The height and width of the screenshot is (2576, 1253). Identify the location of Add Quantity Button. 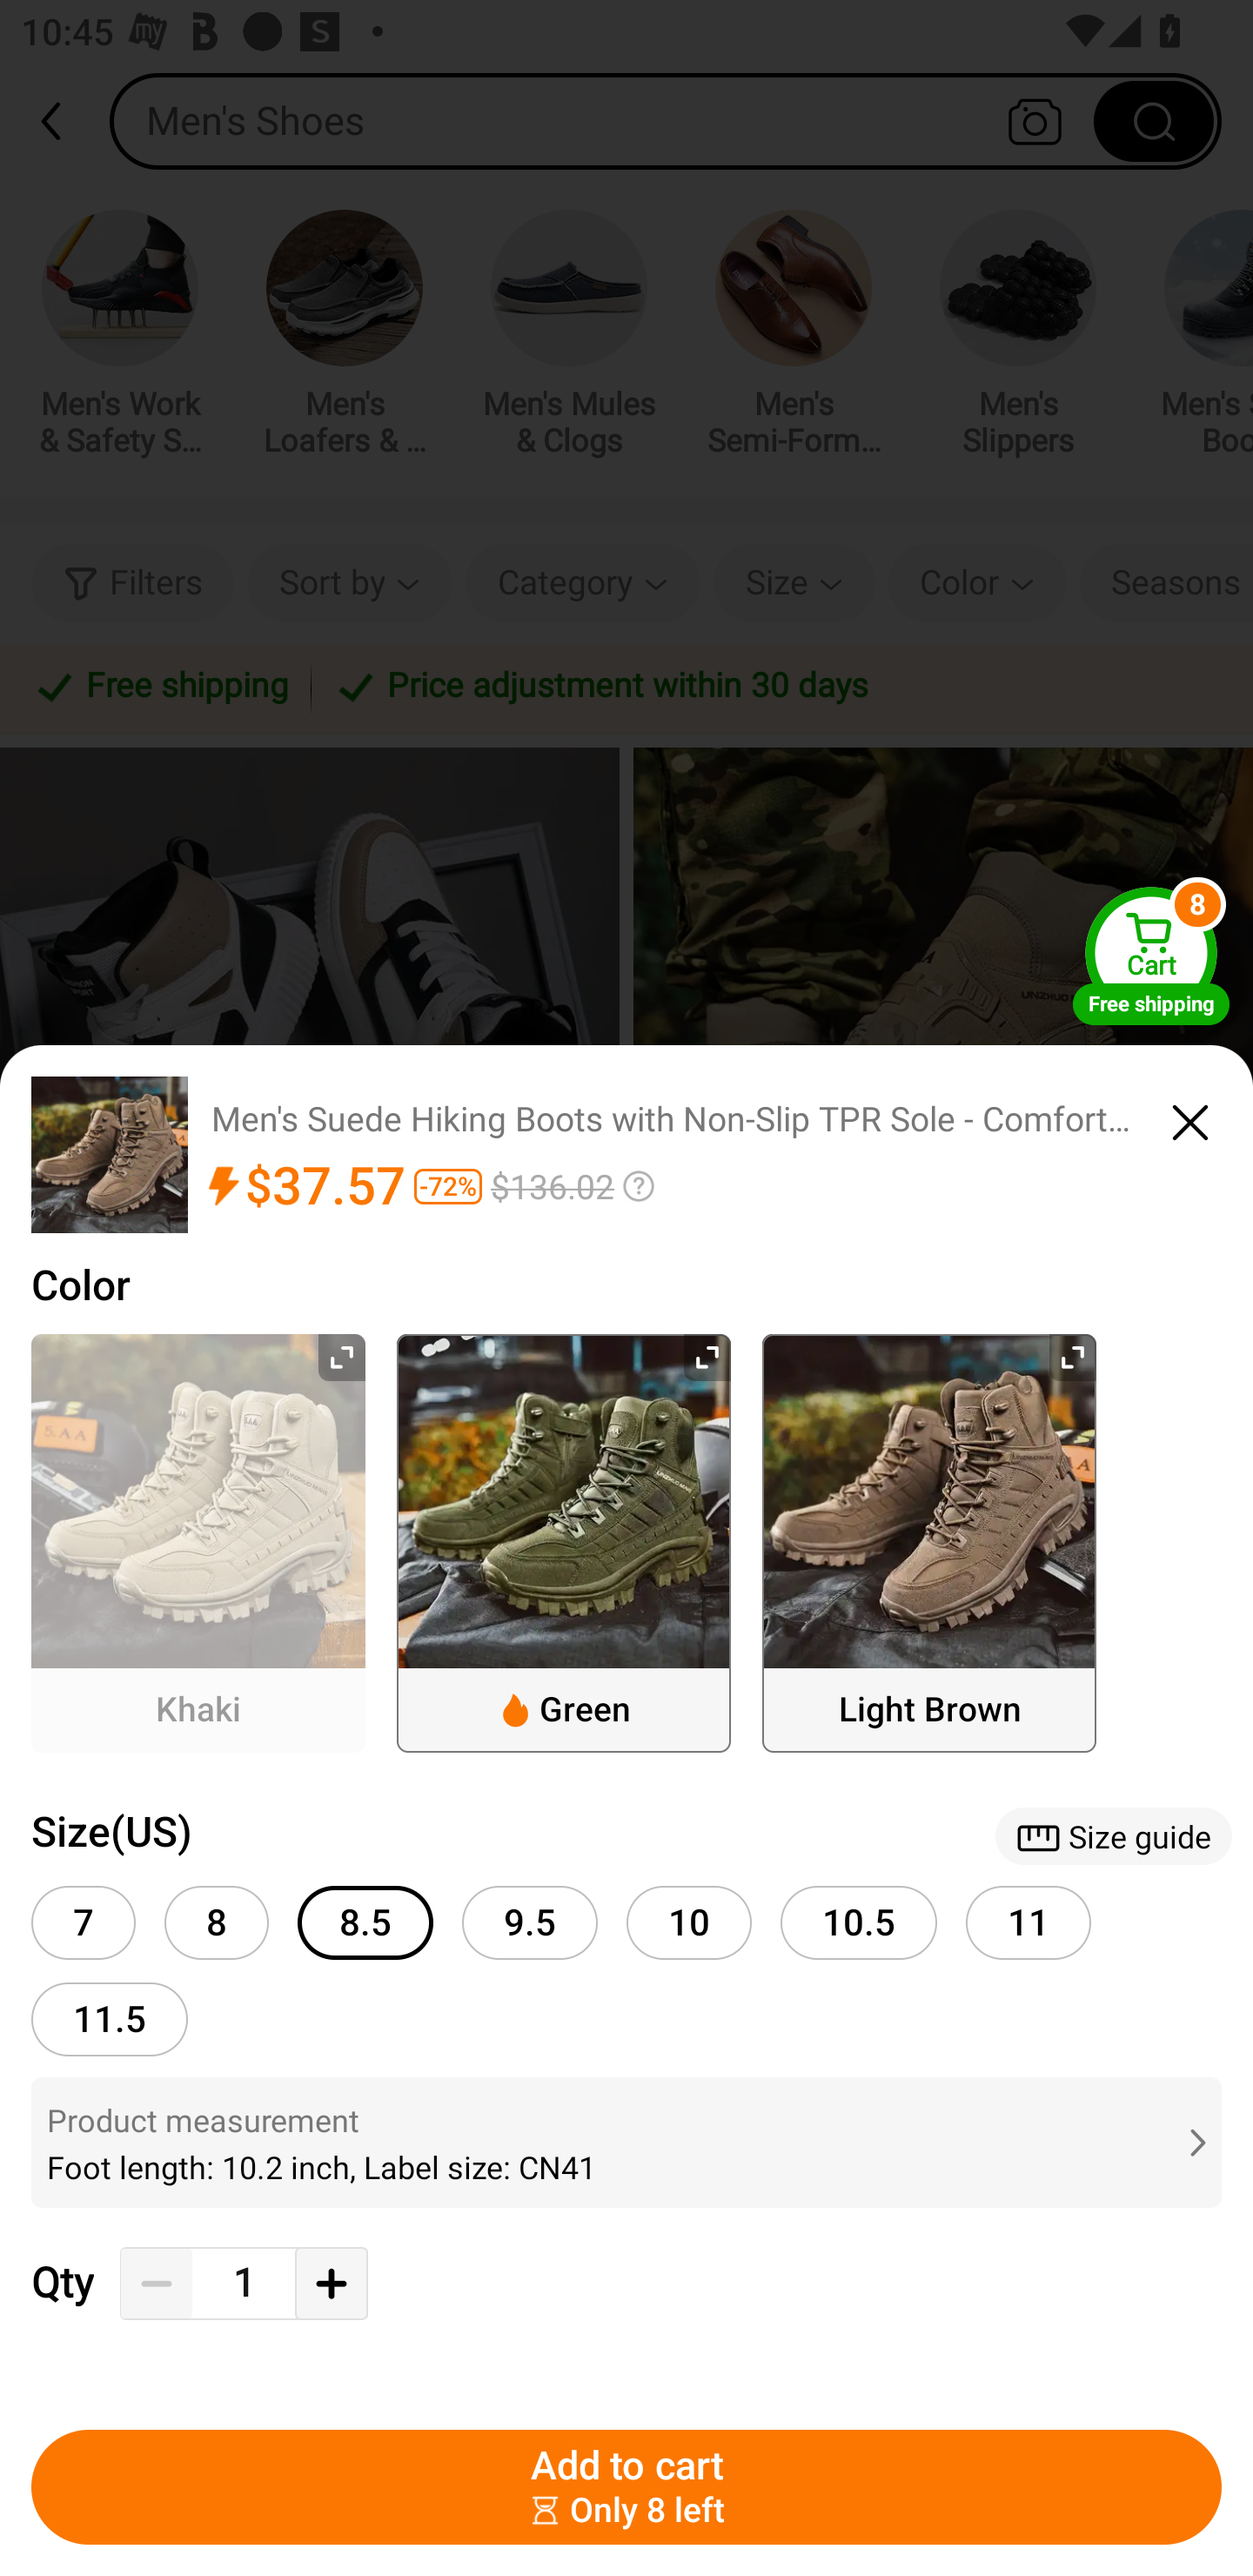
(331, 2284).